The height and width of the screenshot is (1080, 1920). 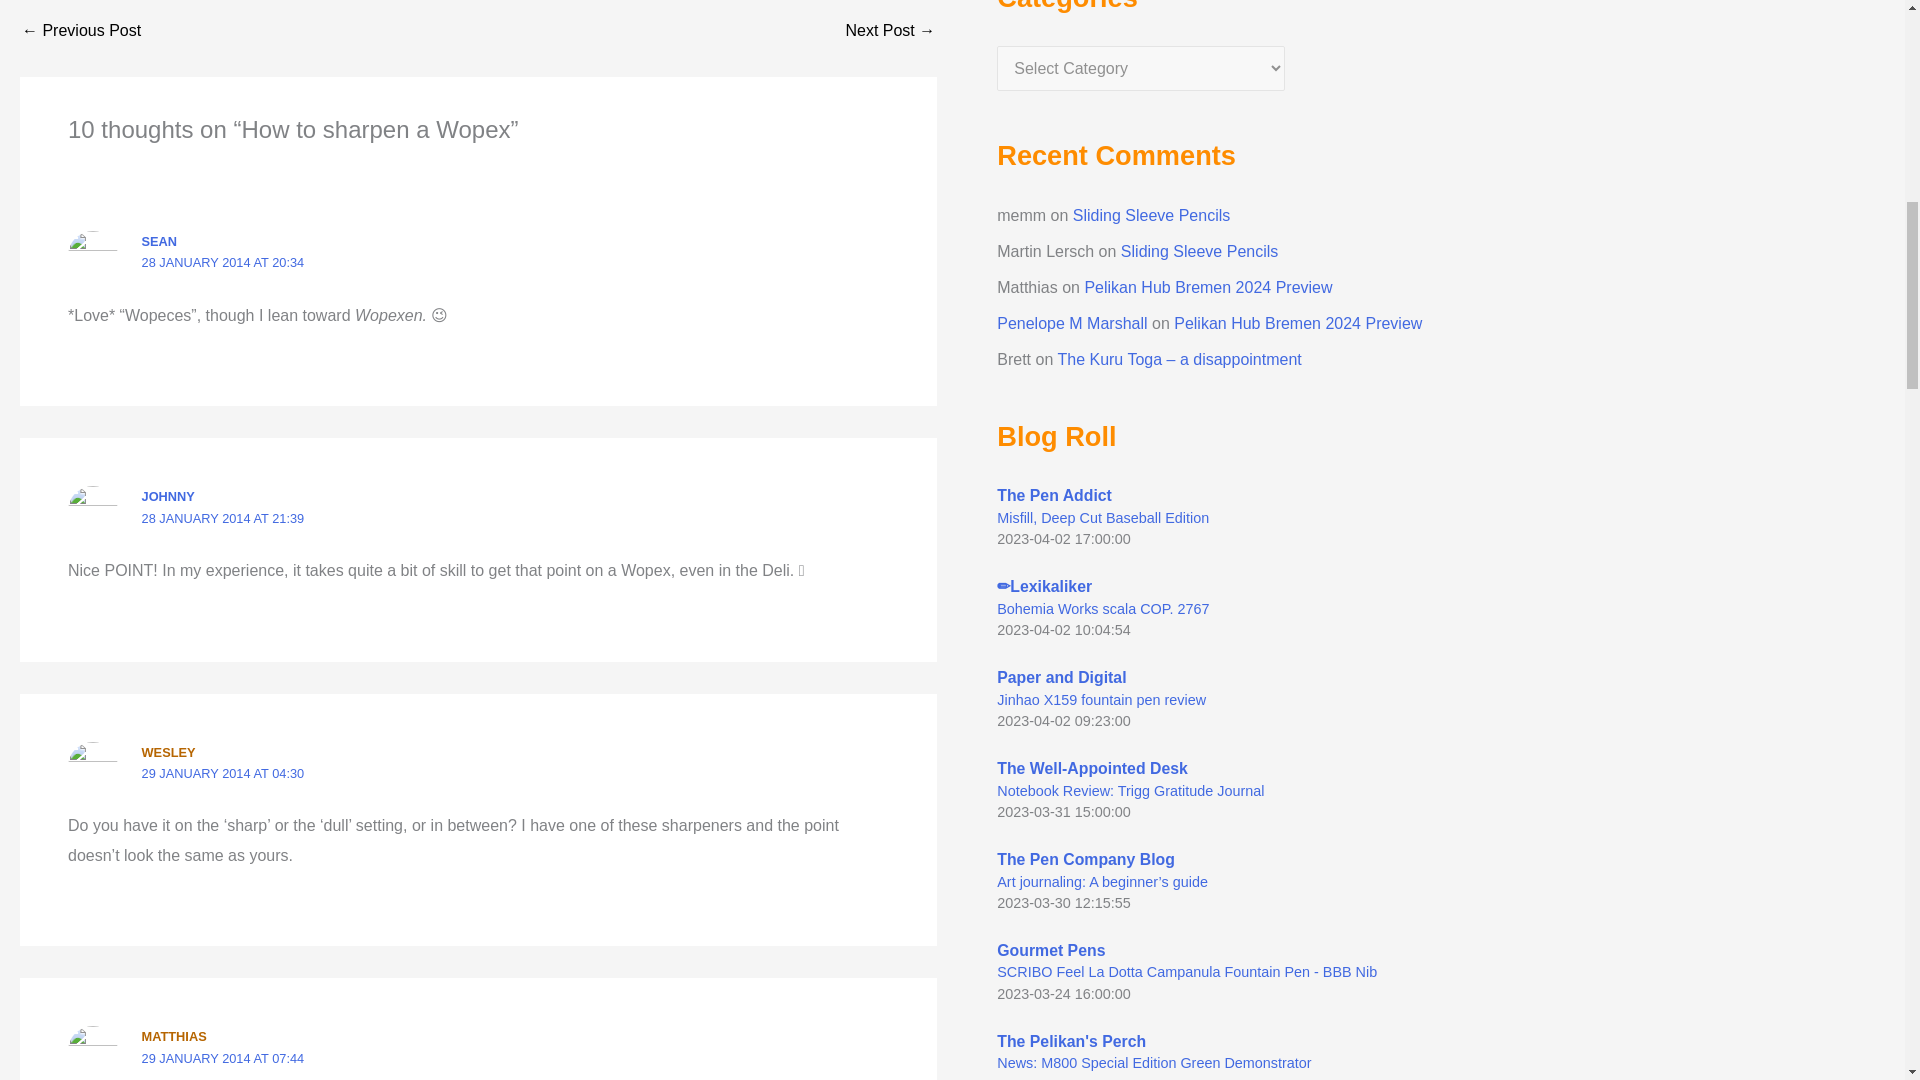 I want to click on Handicraft with Bleistift IV - epic fail , so click(x=80, y=30).